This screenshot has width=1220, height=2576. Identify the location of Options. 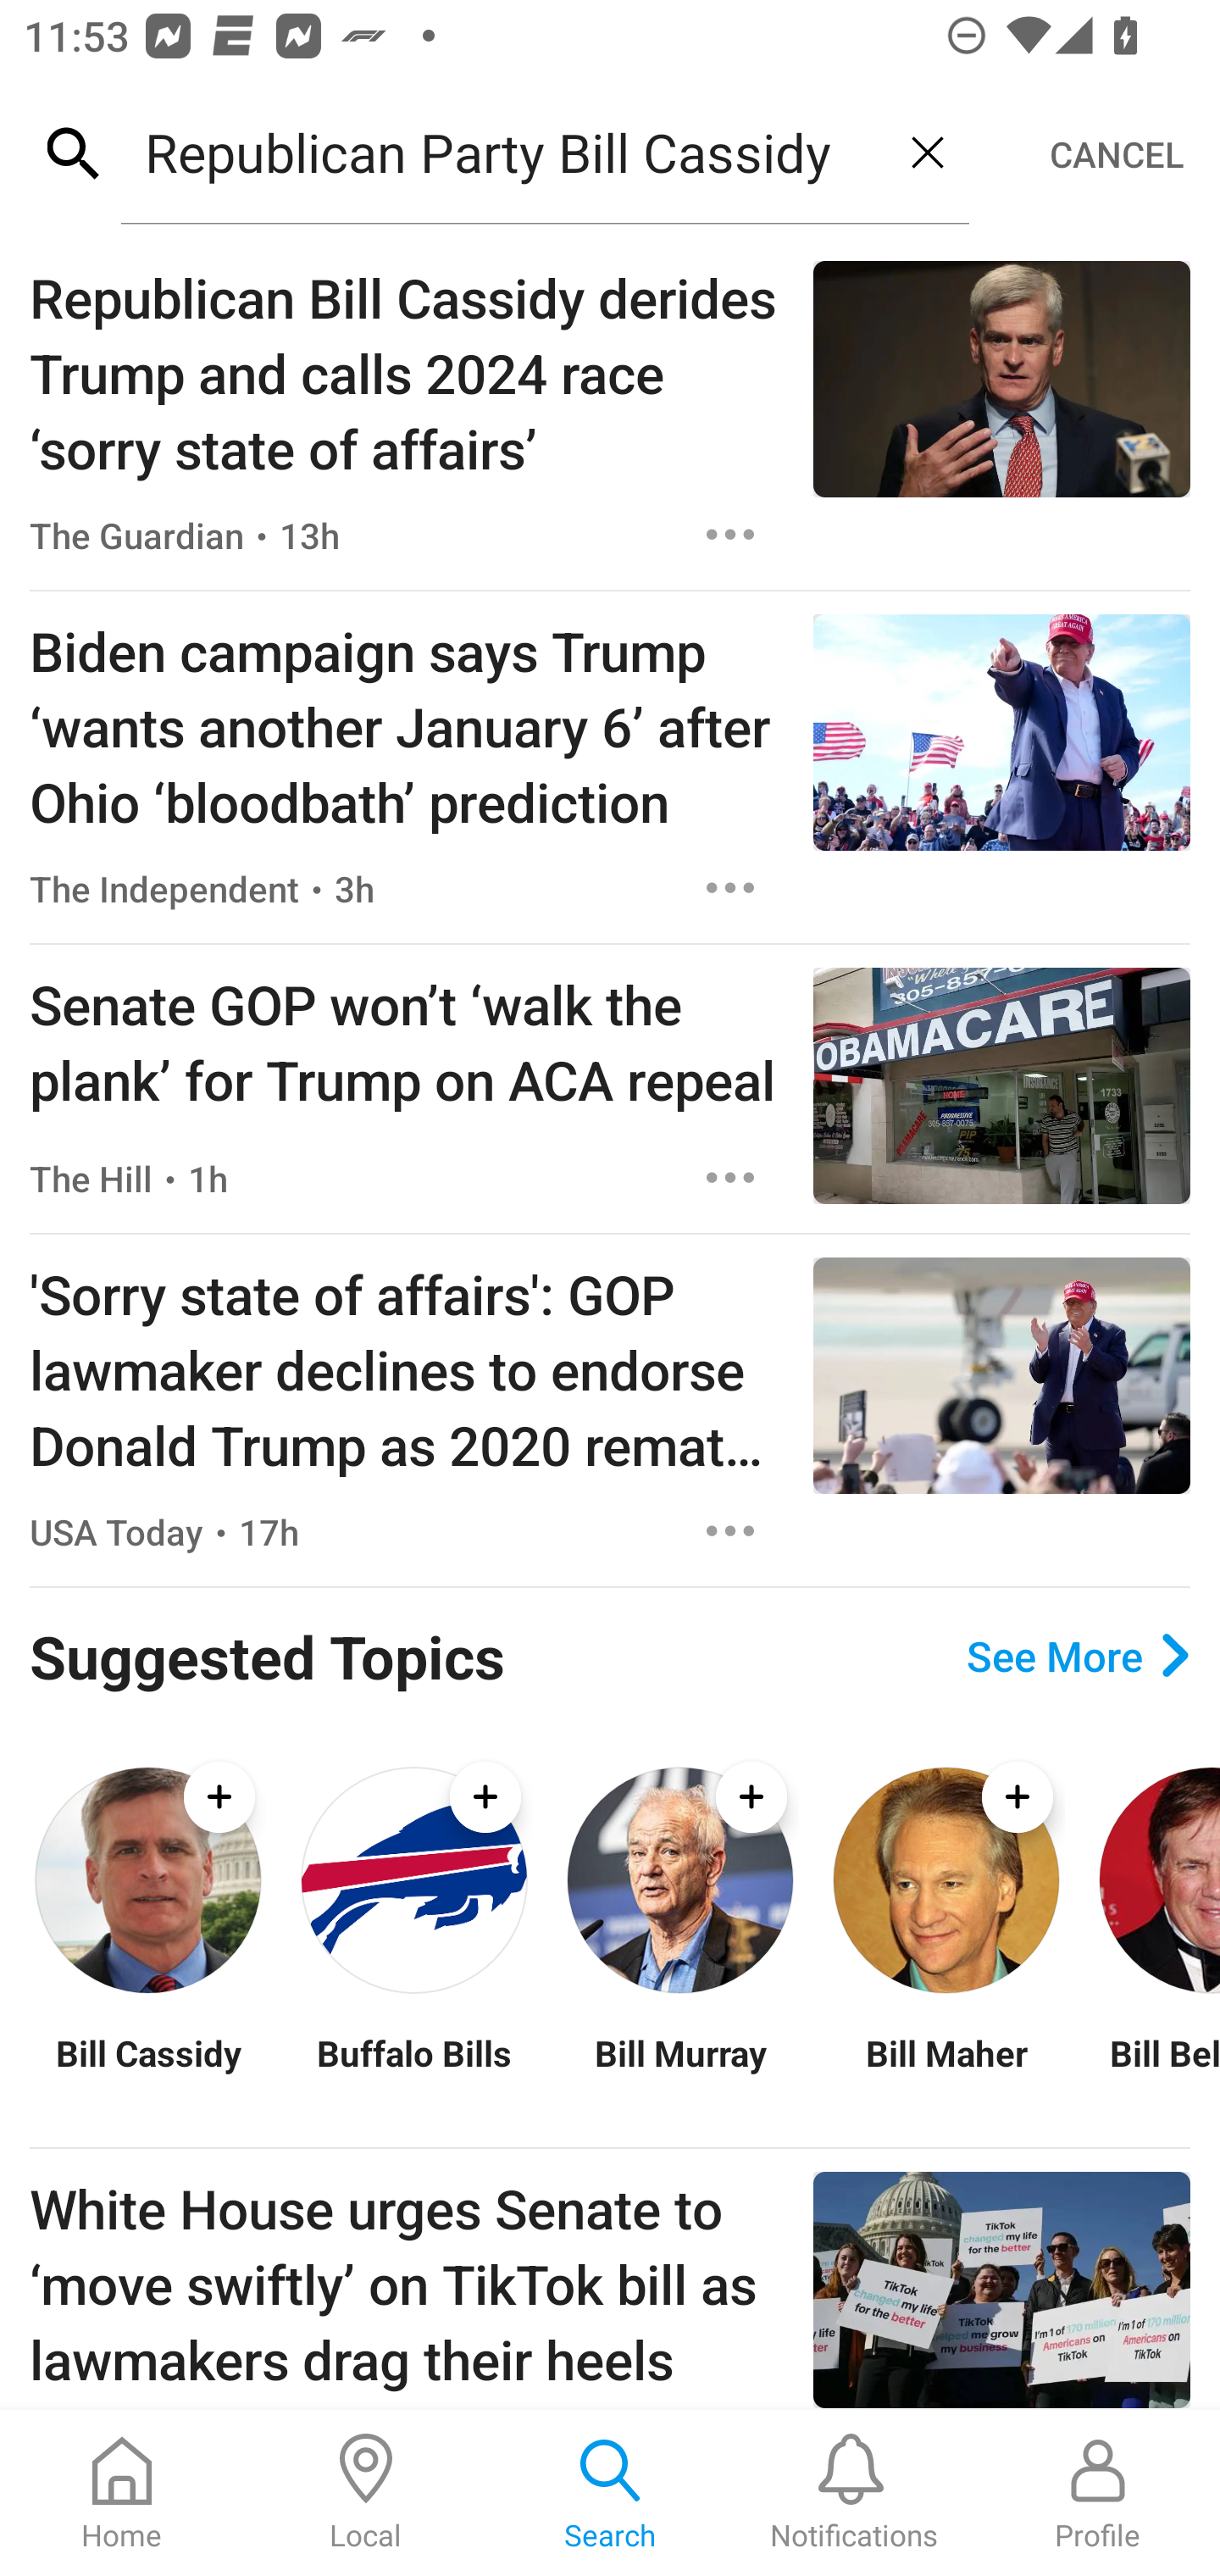
(730, 534).